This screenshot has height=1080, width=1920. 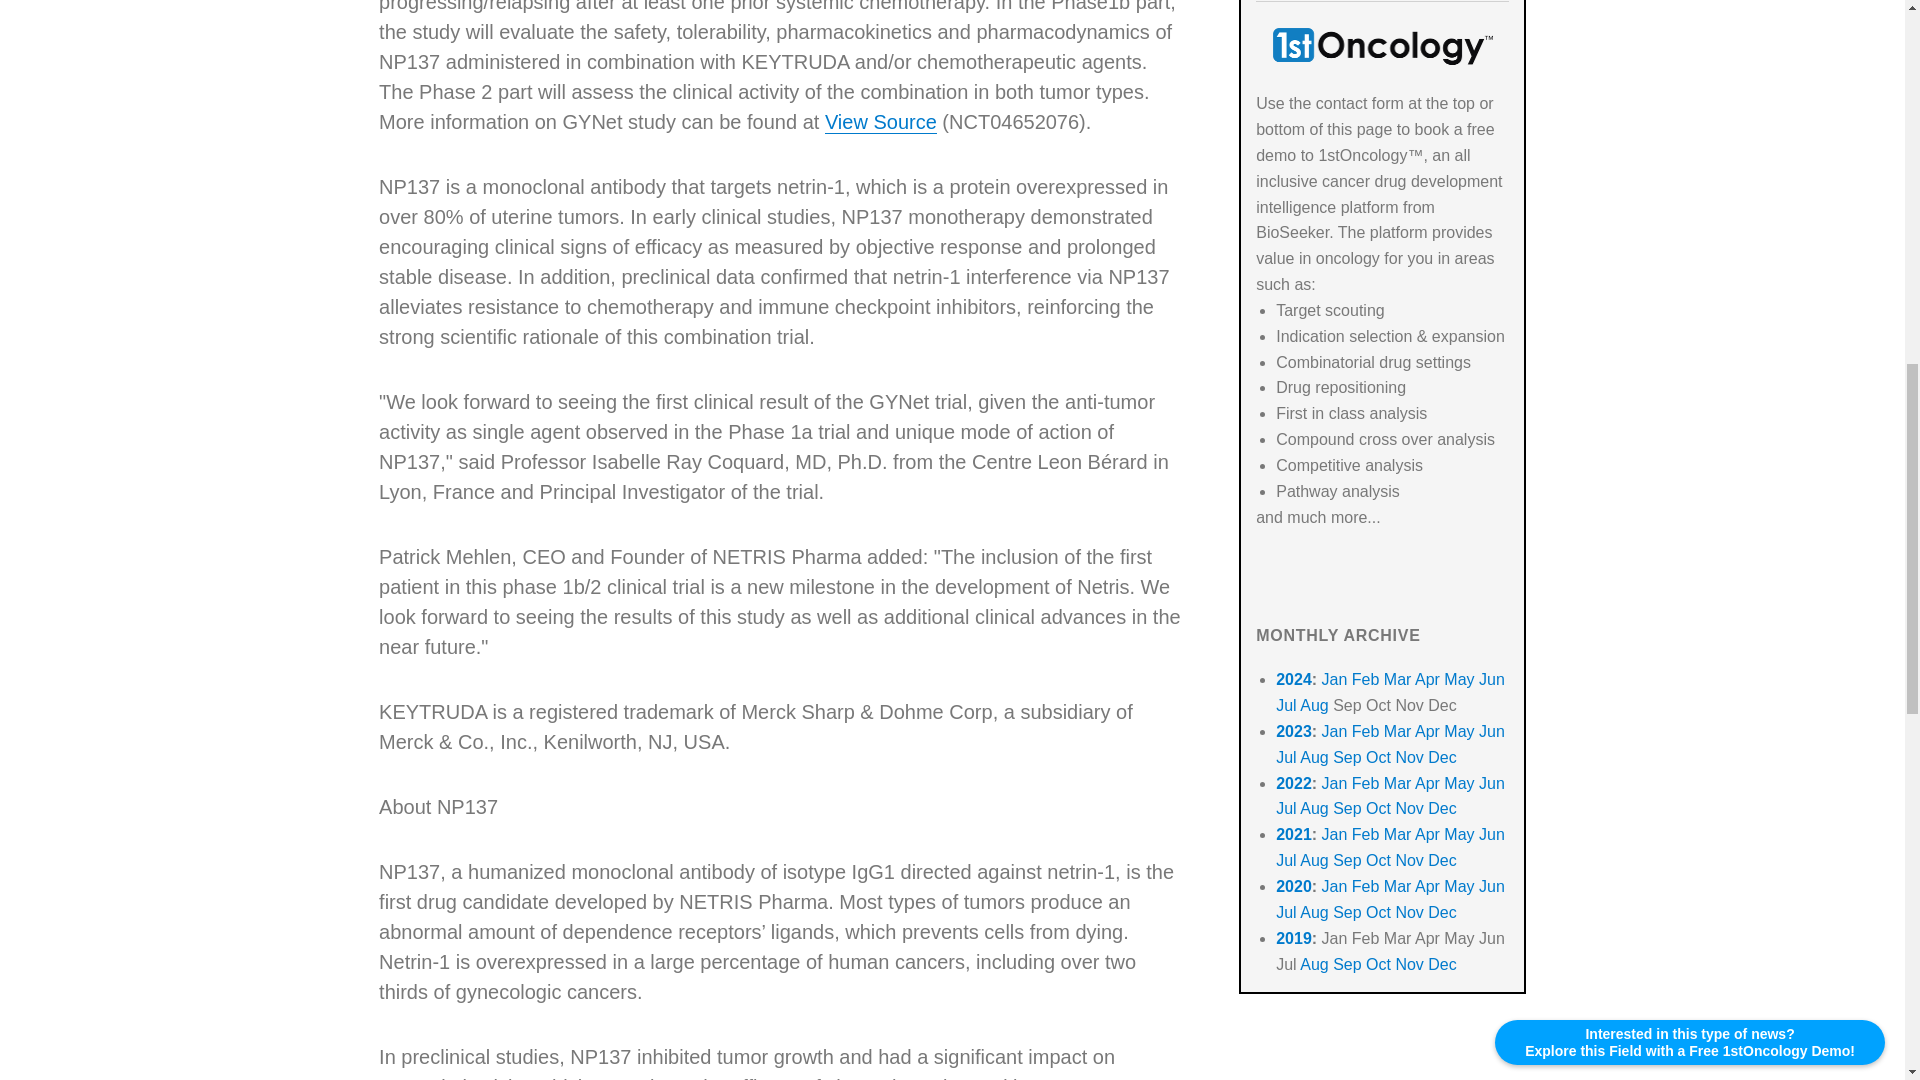 What do you see at coordinates (1294, 678) in the screenshot?
I see `2024` at bounding box center [1294, 678].